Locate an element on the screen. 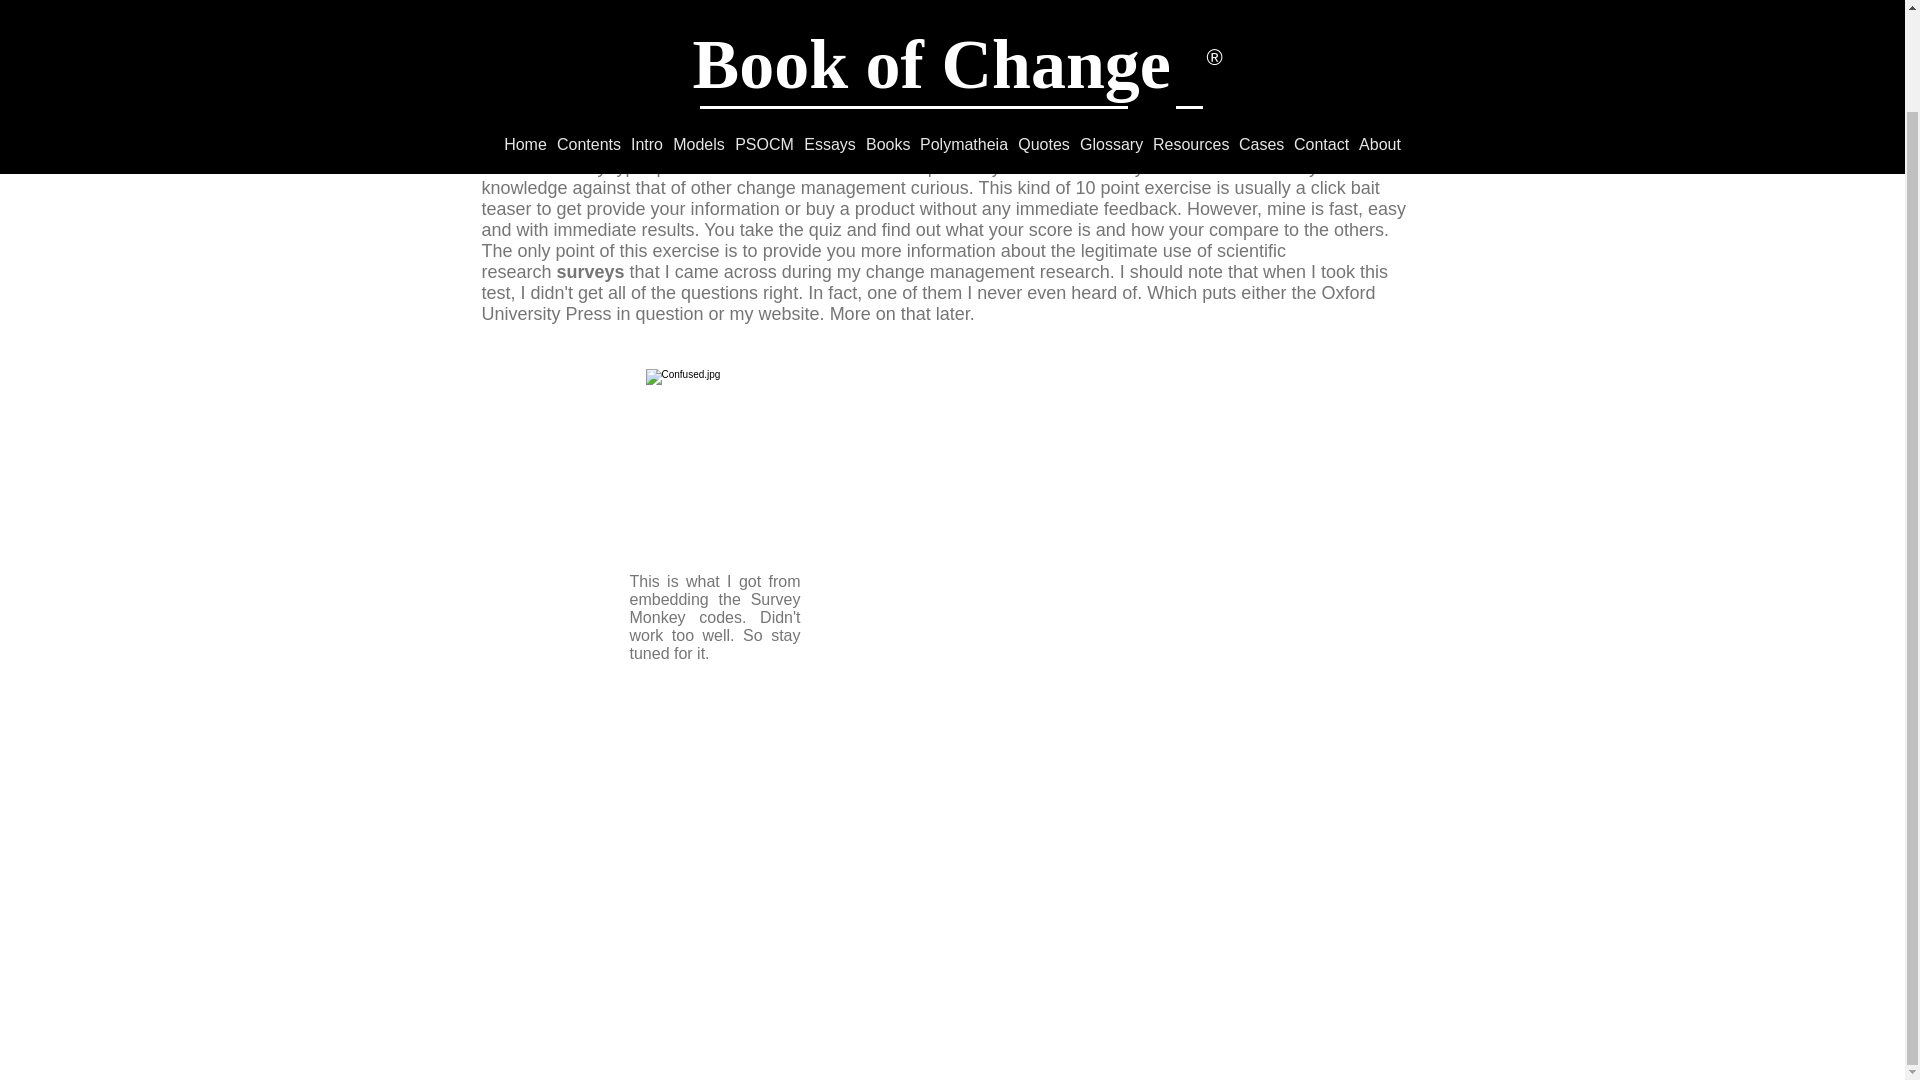 This screenshot has height=1080, width=1920. Books is located at coordinates (888, 35).